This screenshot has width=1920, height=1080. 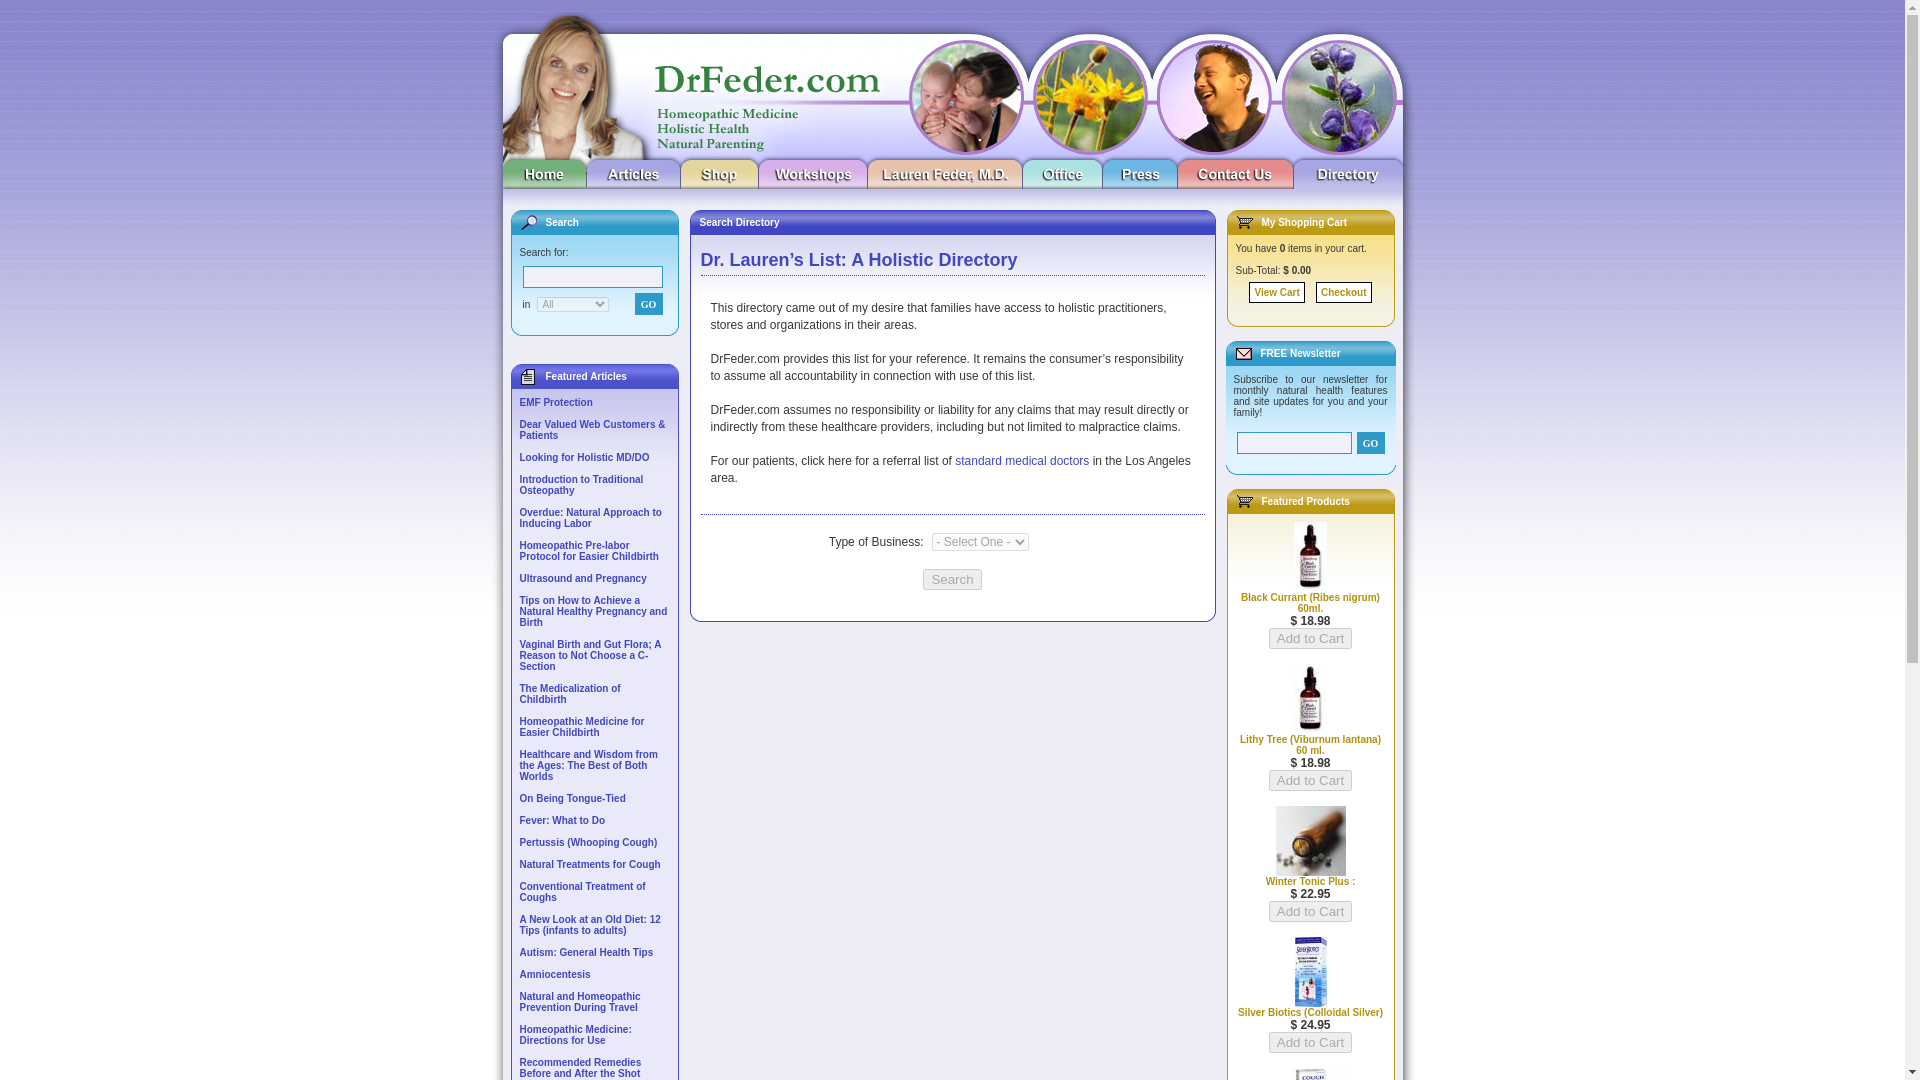 What do you see at coordinates (563, 820) in the screenshot?
I see `Fever: What to Do` at bounding box center [563, 820].